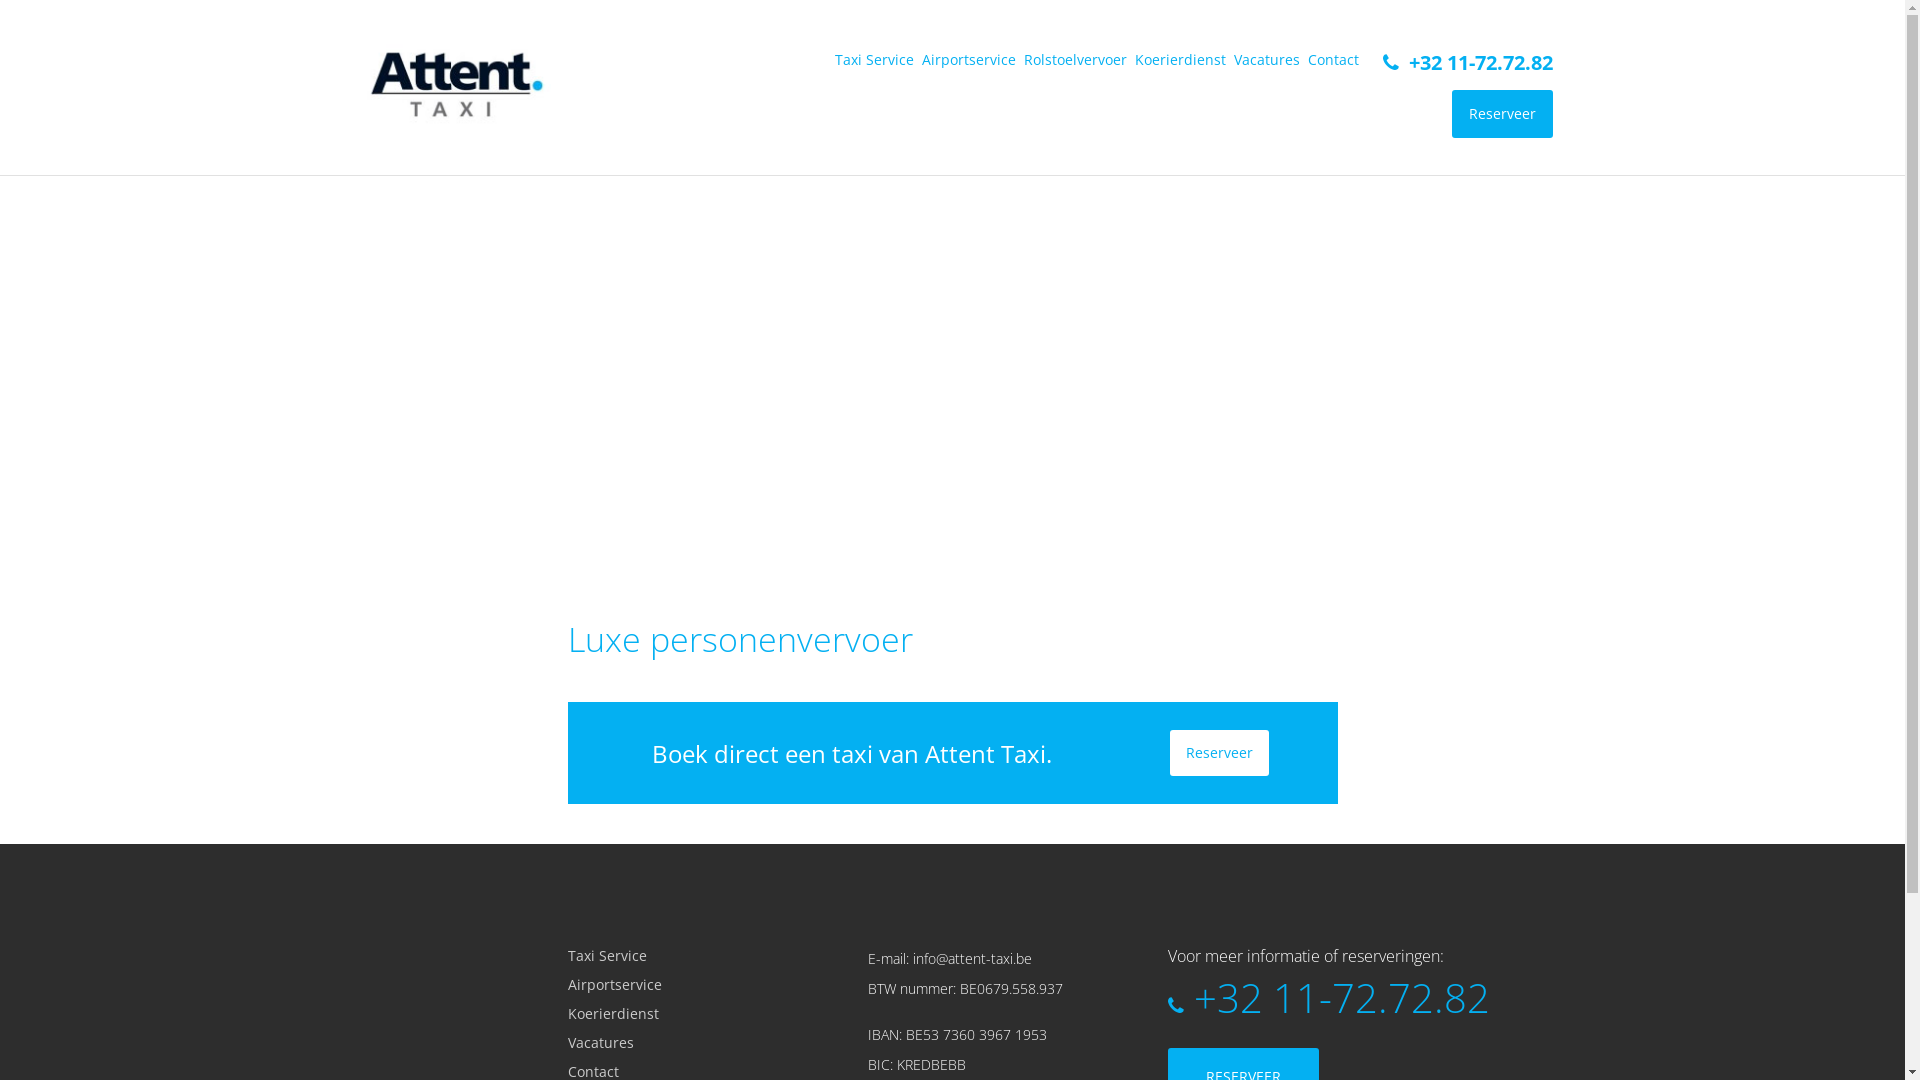 The height and width of the screenshot is (1080, 1920). What do you see at coordinates (1502, 114) in the screenshot?
I see `Reserveer` at bounding box center [1502, 114].